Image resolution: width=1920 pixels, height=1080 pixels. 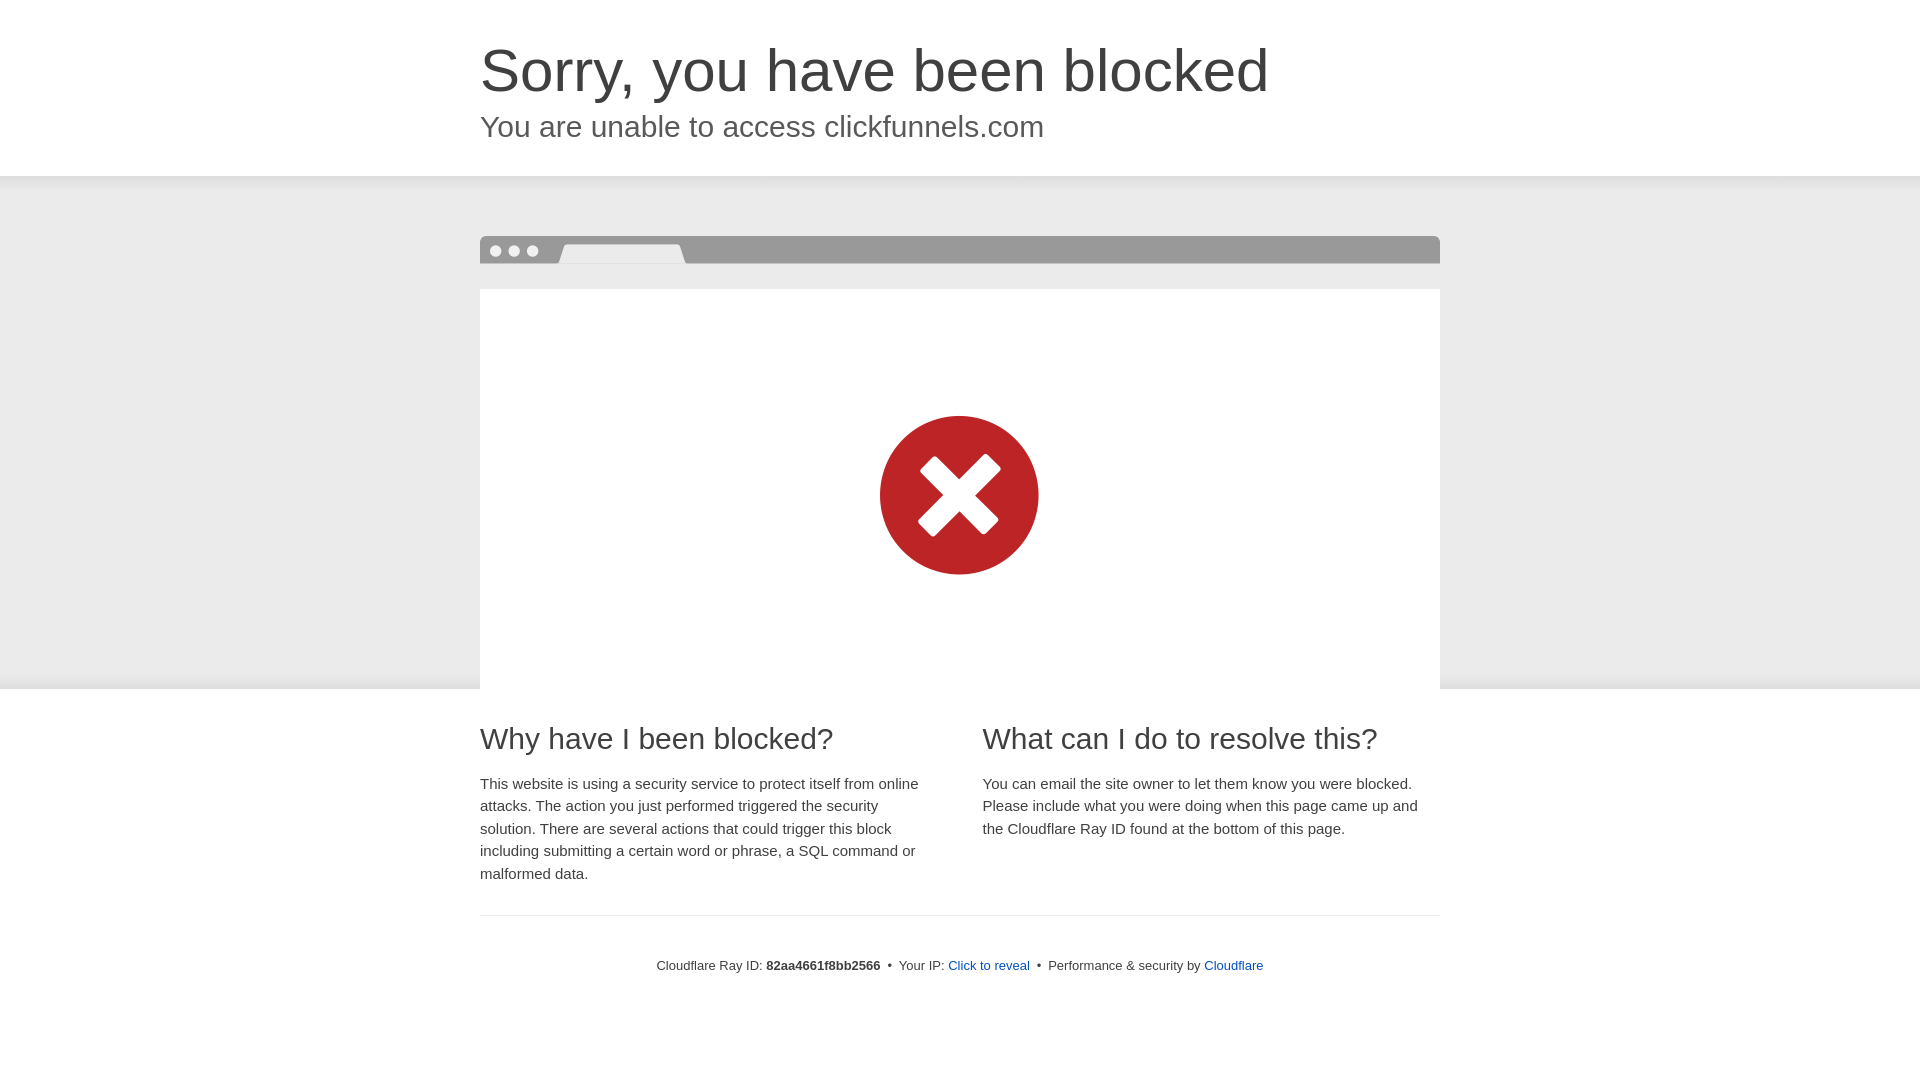 I want to click on Cloudflare, so click(x=1234, y=966).